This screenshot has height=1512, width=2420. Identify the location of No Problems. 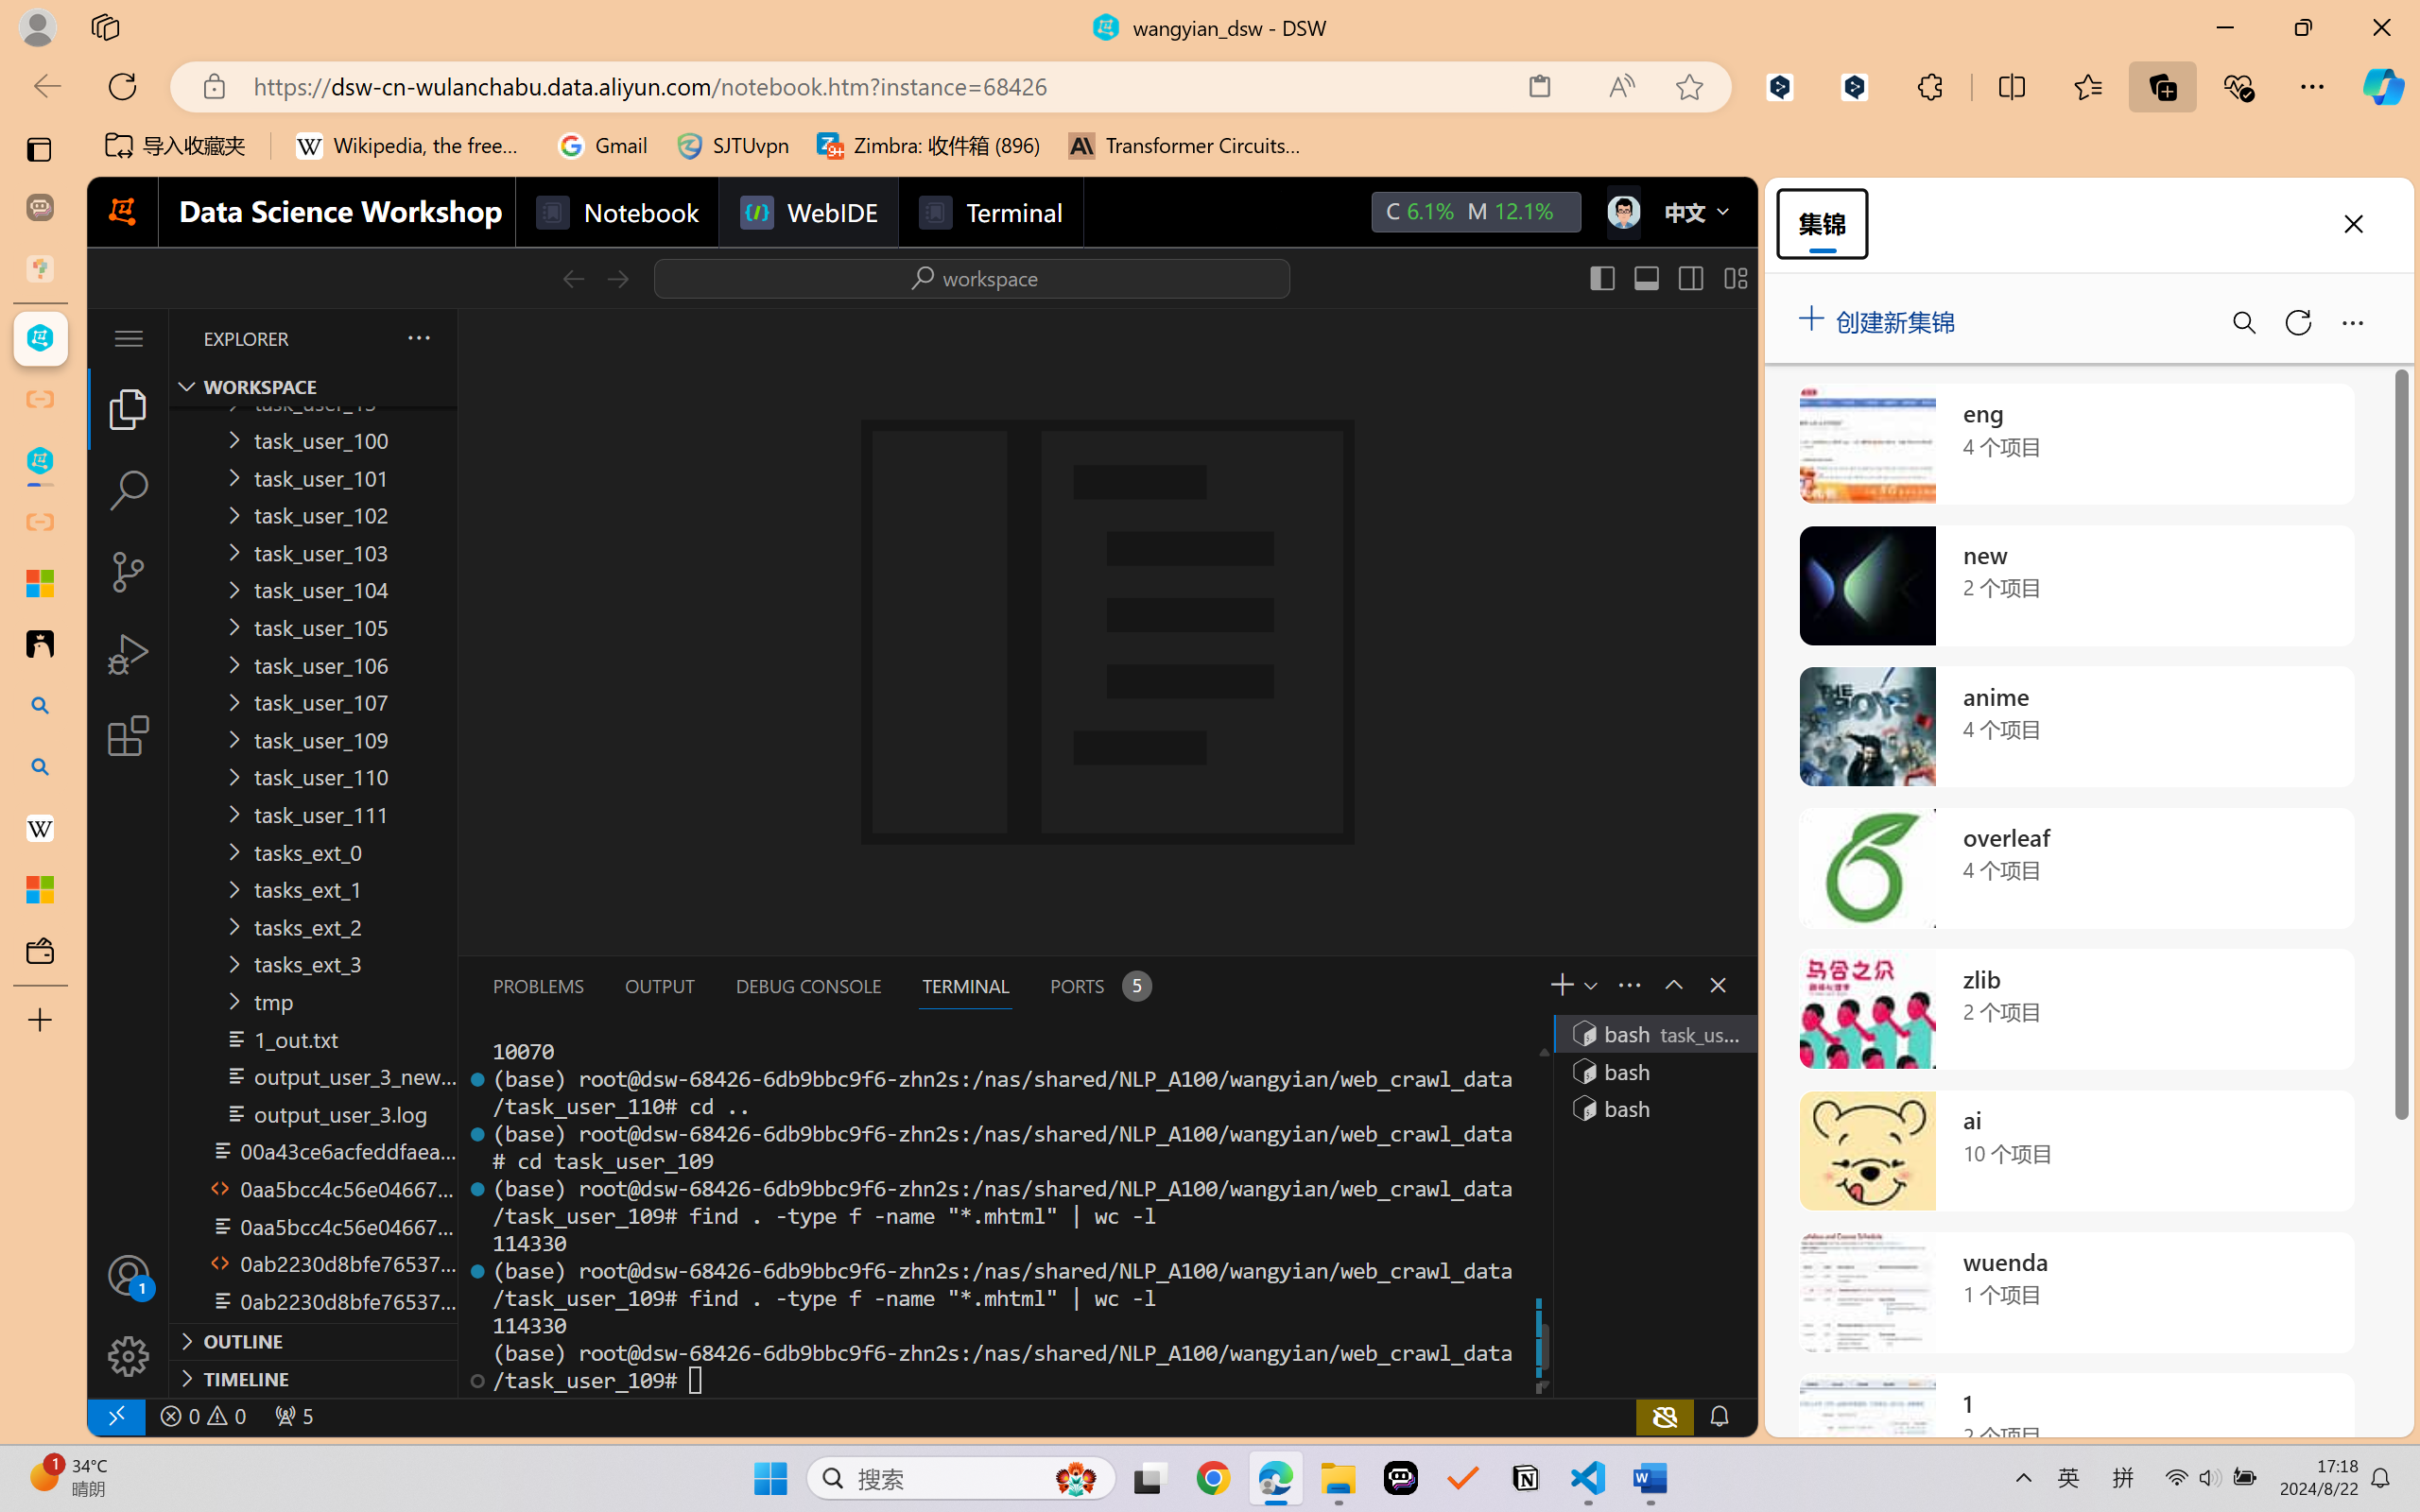
(201, 1416).